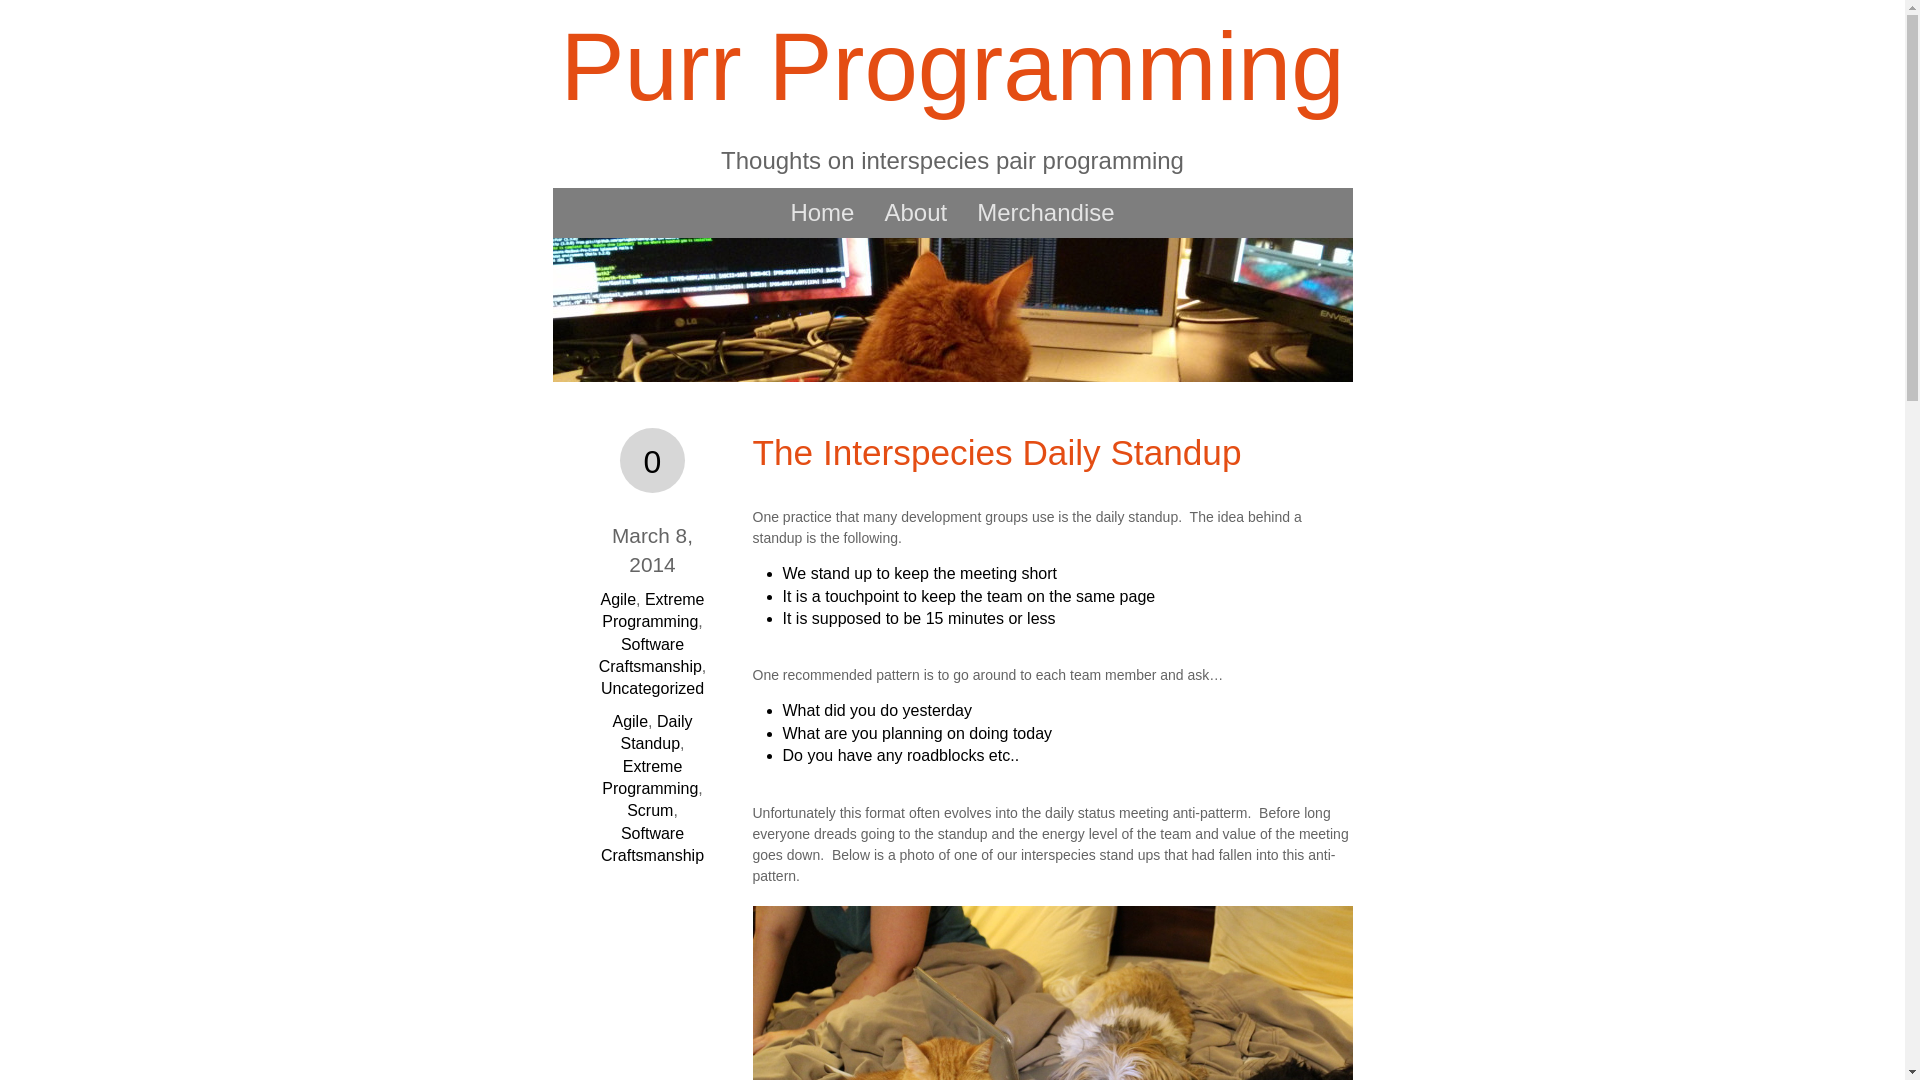 This screenshot has height=1080, width=1920. I want to click on Purr Programming, so click(952, 66).